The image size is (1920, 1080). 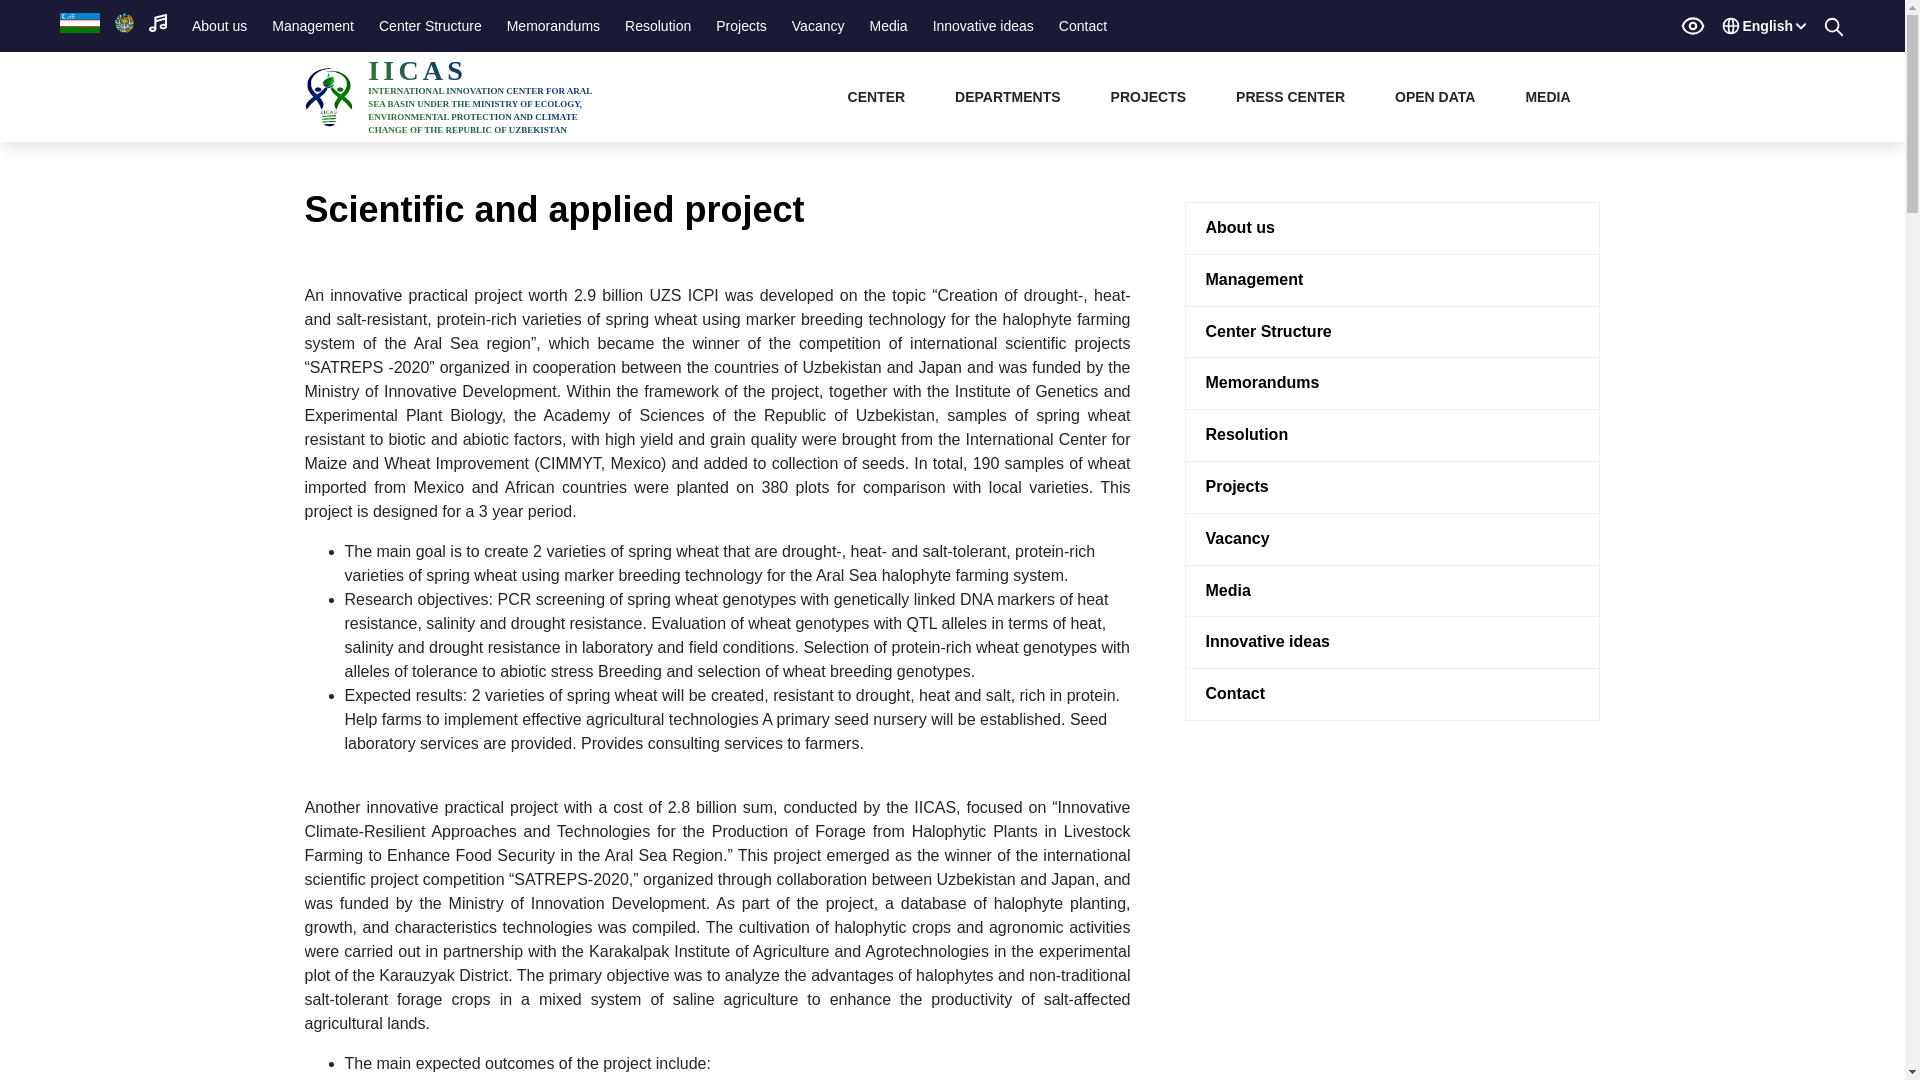 What do you see at coordinates (312, 25) in the screenshot?
I see `Management` at bounding box center [312, 25].